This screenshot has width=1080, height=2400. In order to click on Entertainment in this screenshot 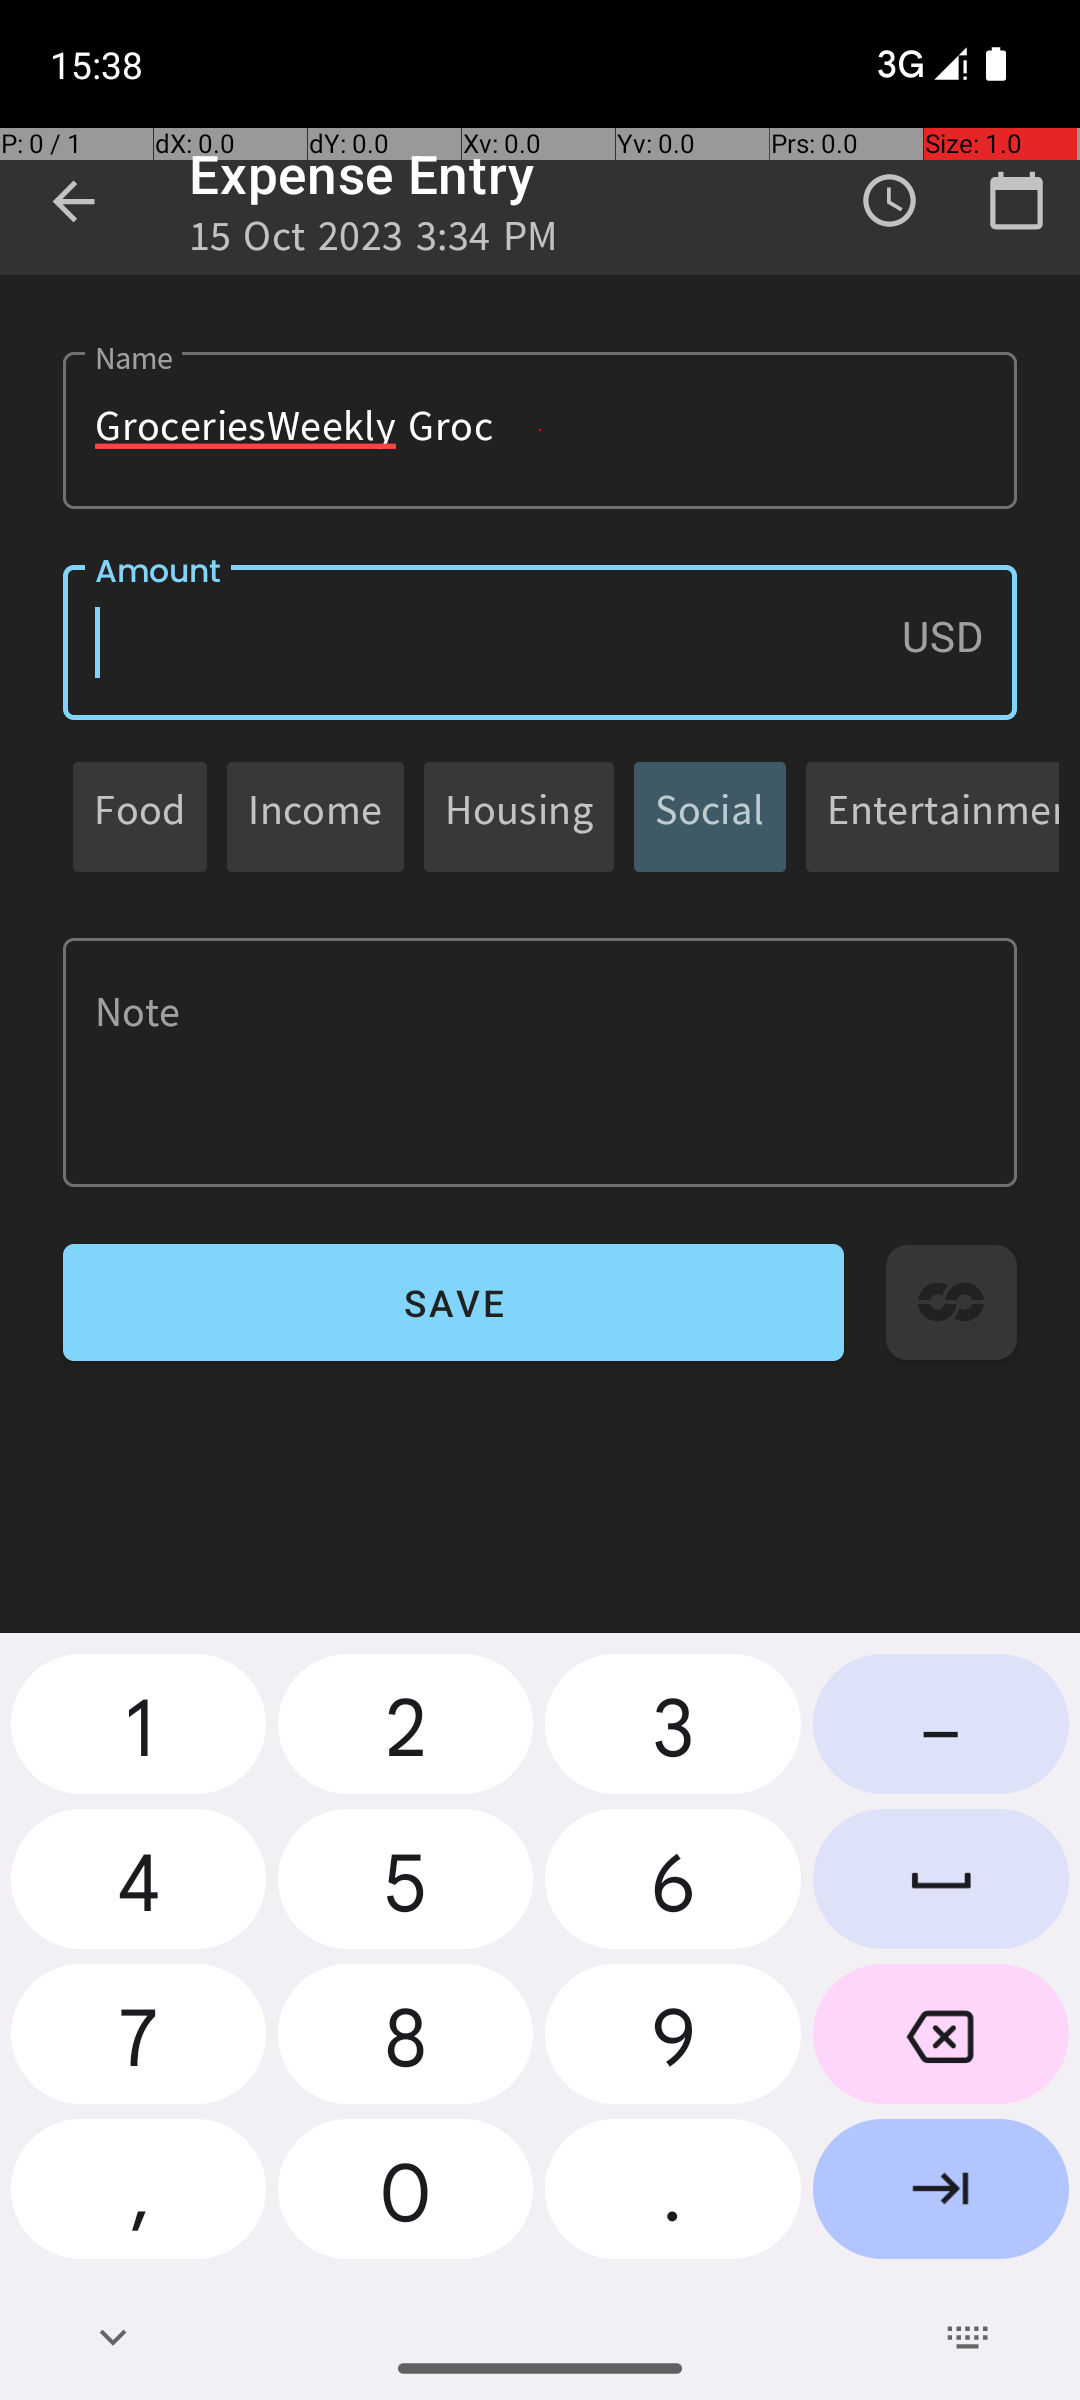, I will do `click(943, 816)`.